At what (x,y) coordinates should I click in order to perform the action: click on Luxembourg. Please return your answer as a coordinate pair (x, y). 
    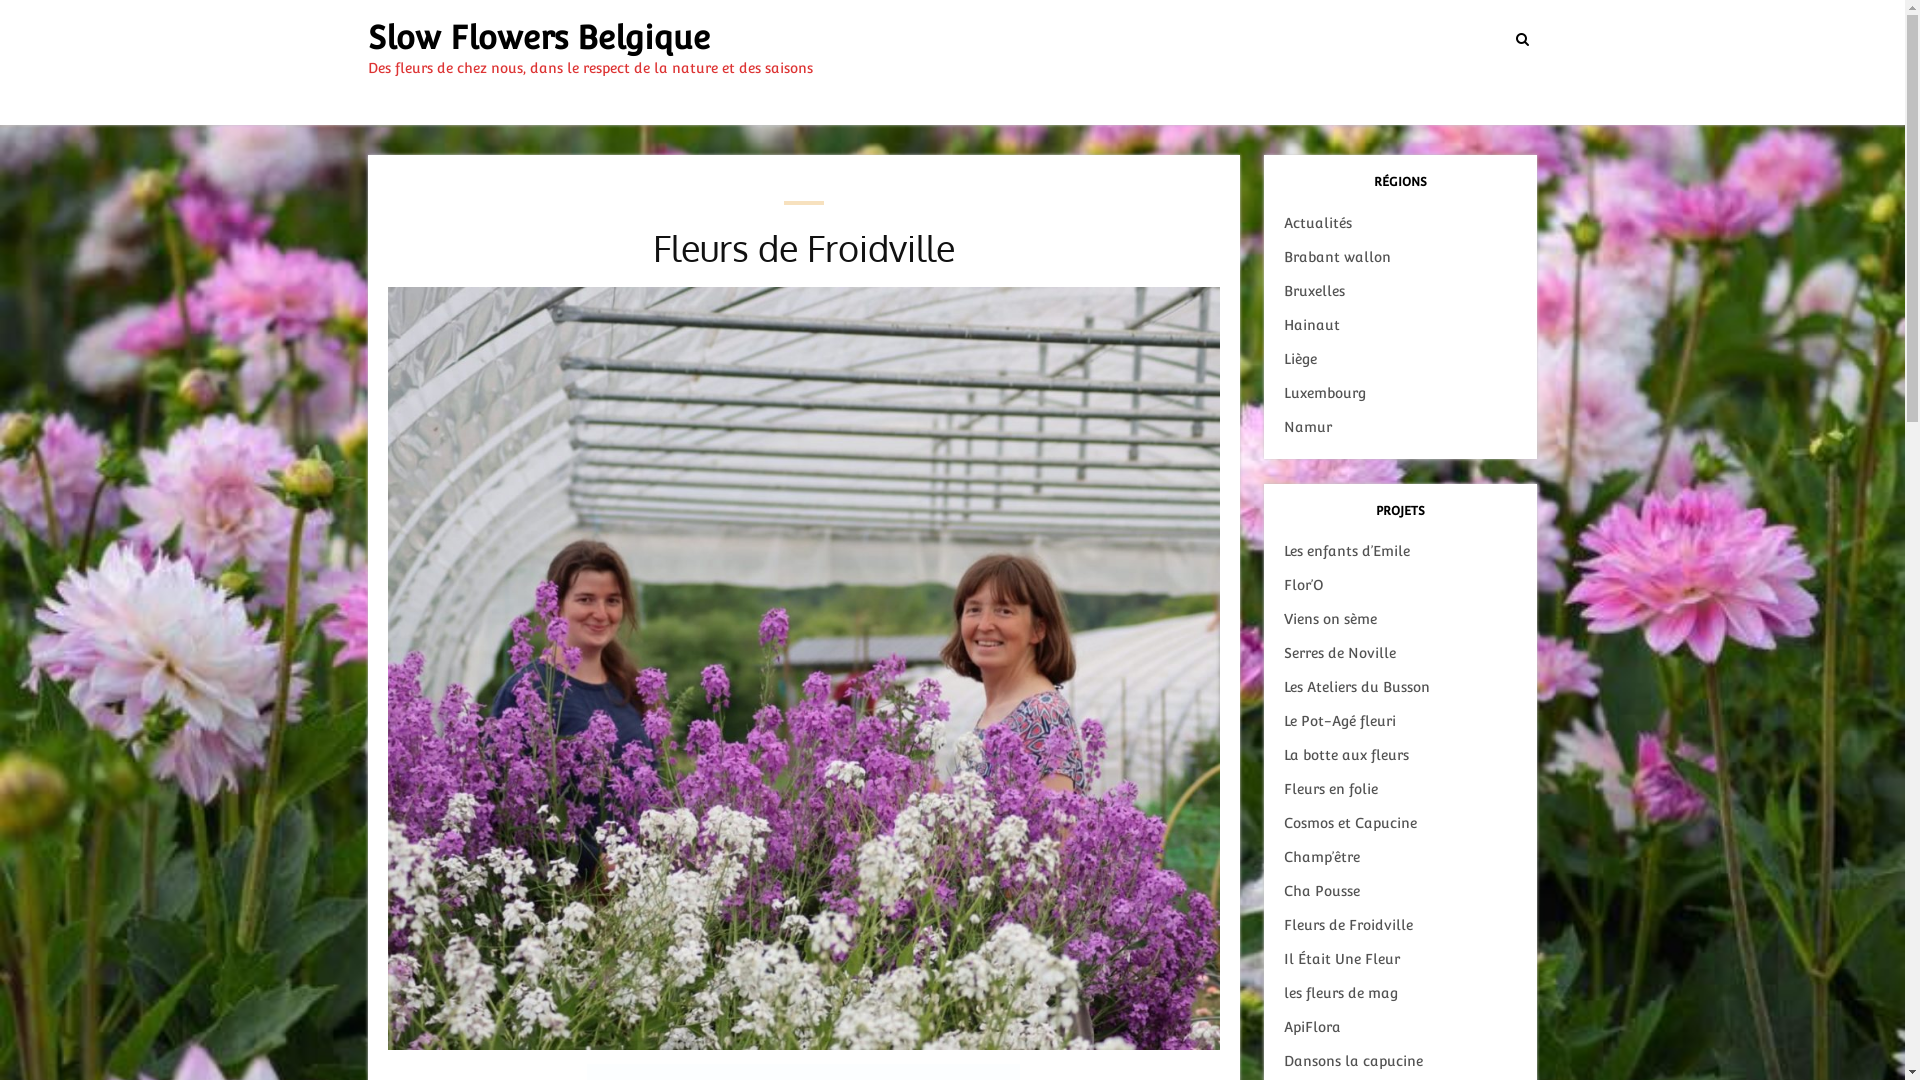
    Looking at the image, I should click on (1325, 392).